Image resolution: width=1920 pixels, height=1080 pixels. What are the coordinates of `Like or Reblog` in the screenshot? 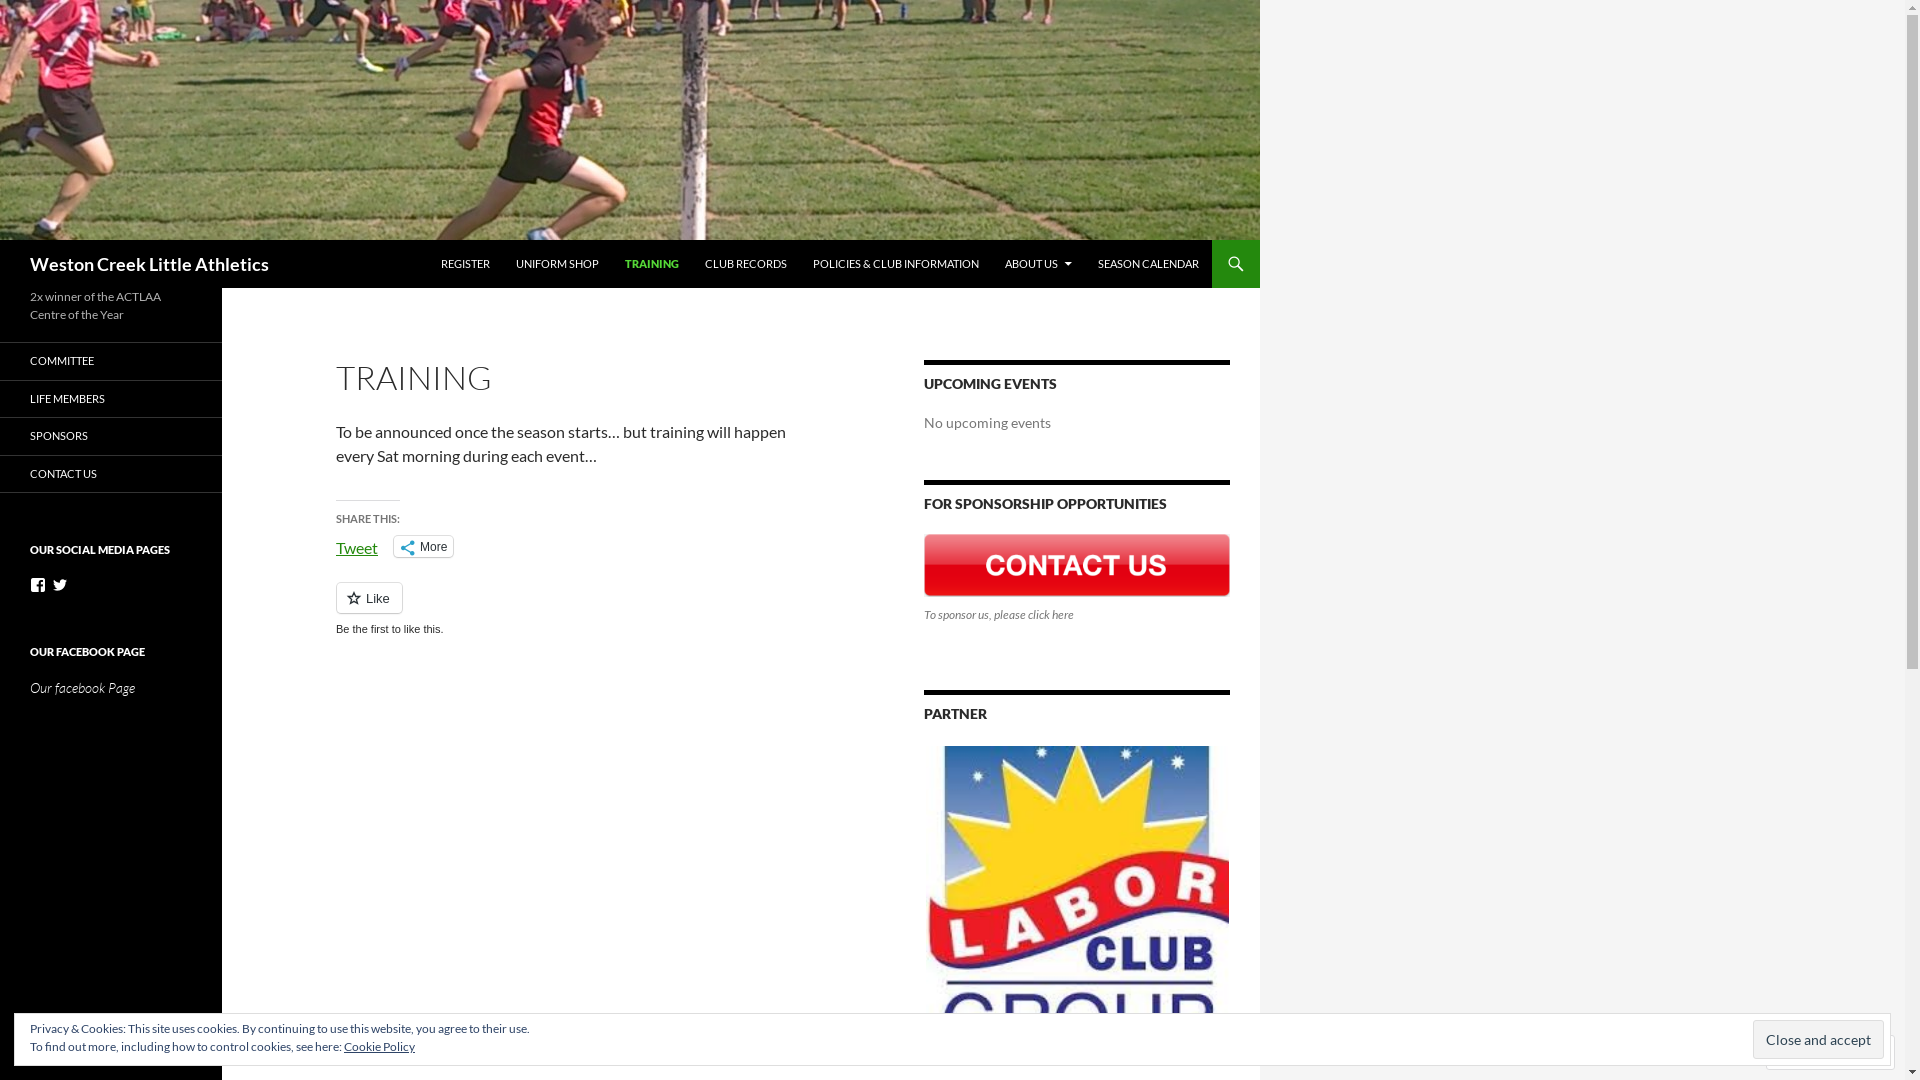 It's located at (573, 610).